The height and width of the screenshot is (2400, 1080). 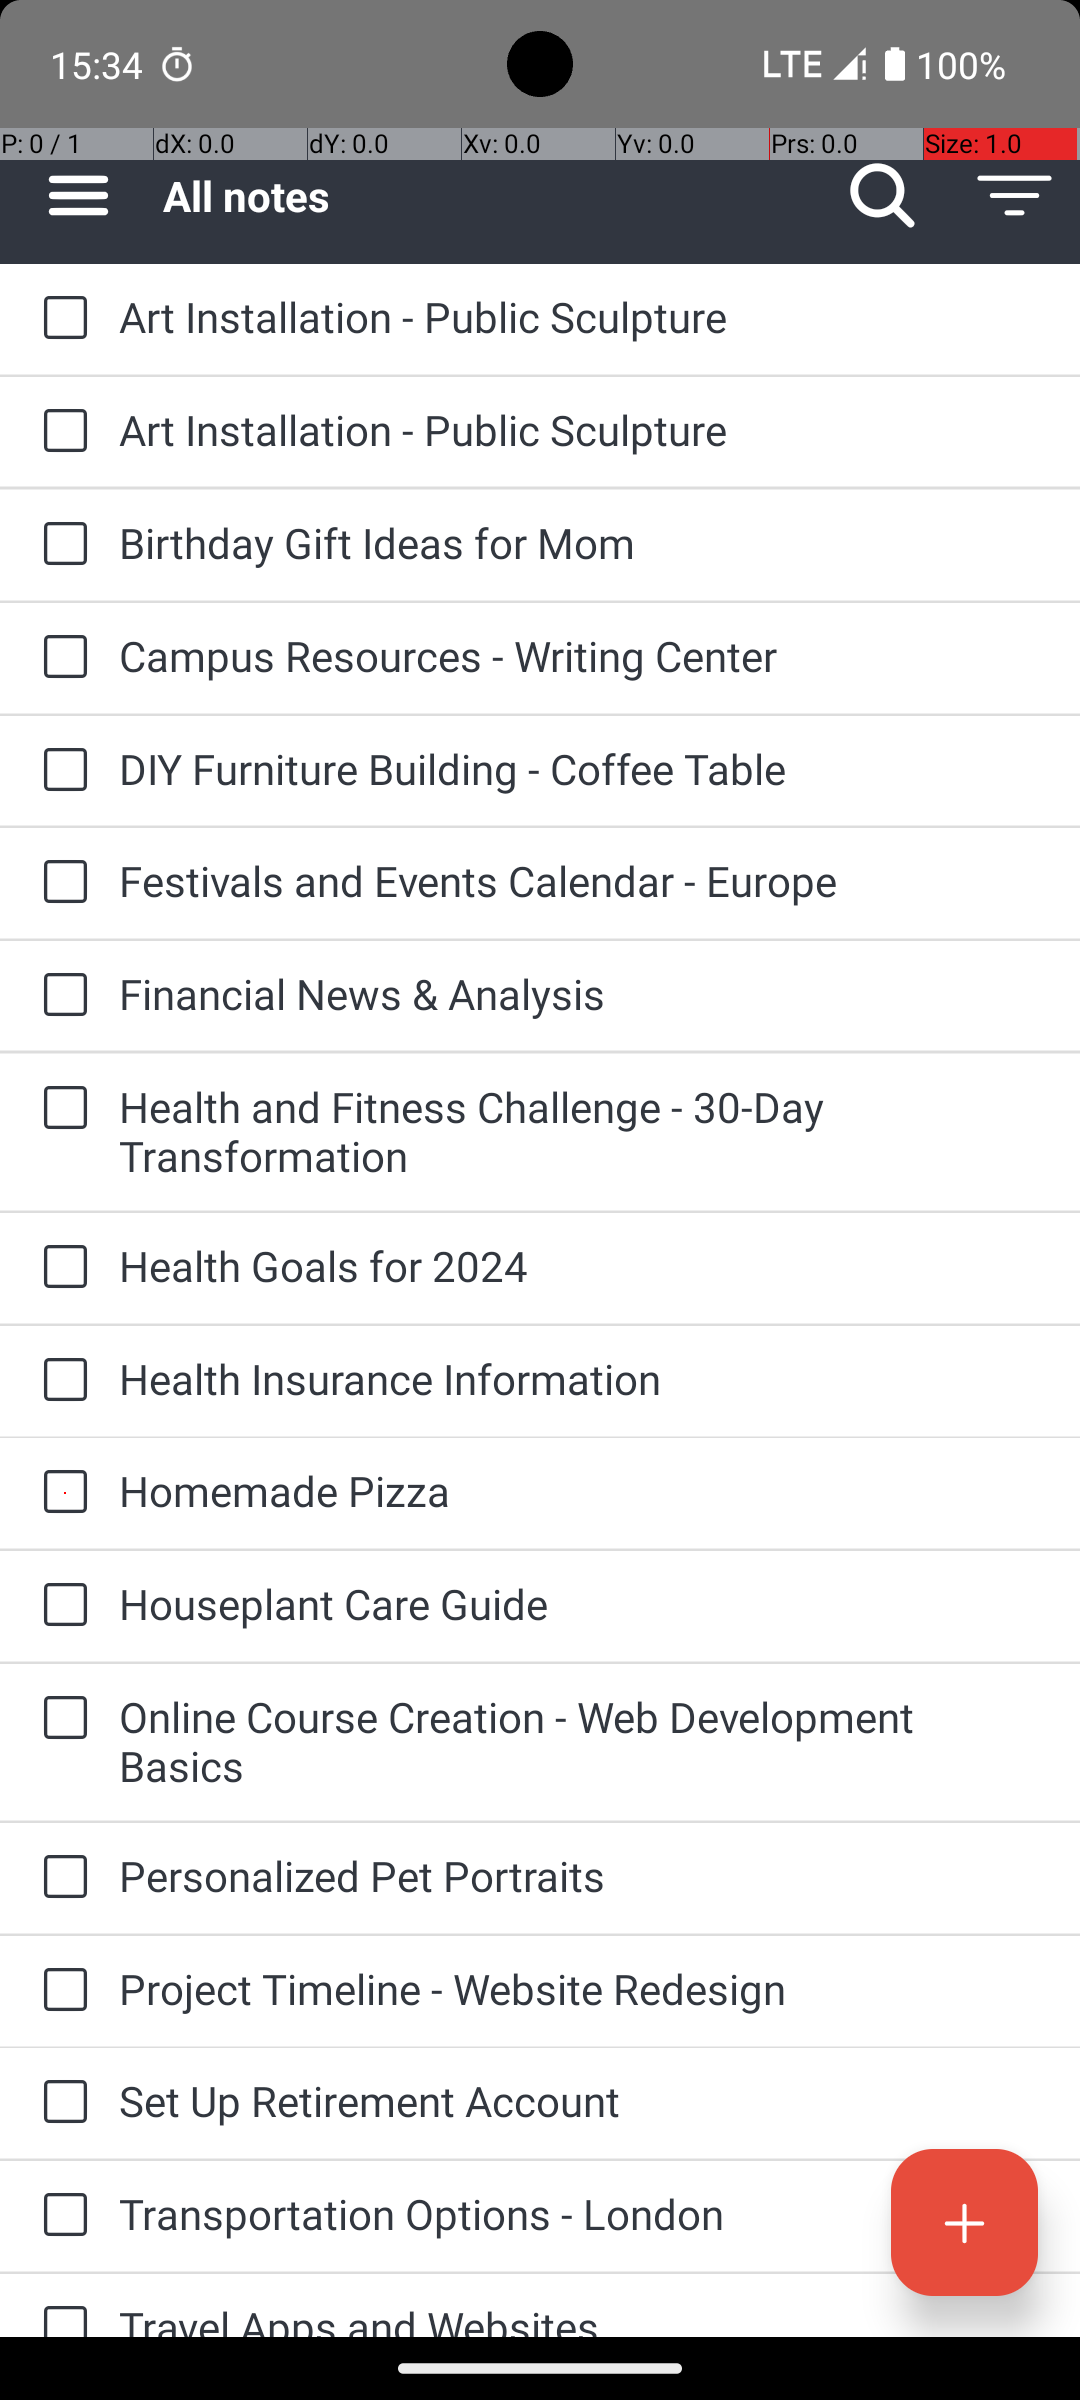 I want to click on Personalized Pet Portraits, so click(x=580, y=1876).